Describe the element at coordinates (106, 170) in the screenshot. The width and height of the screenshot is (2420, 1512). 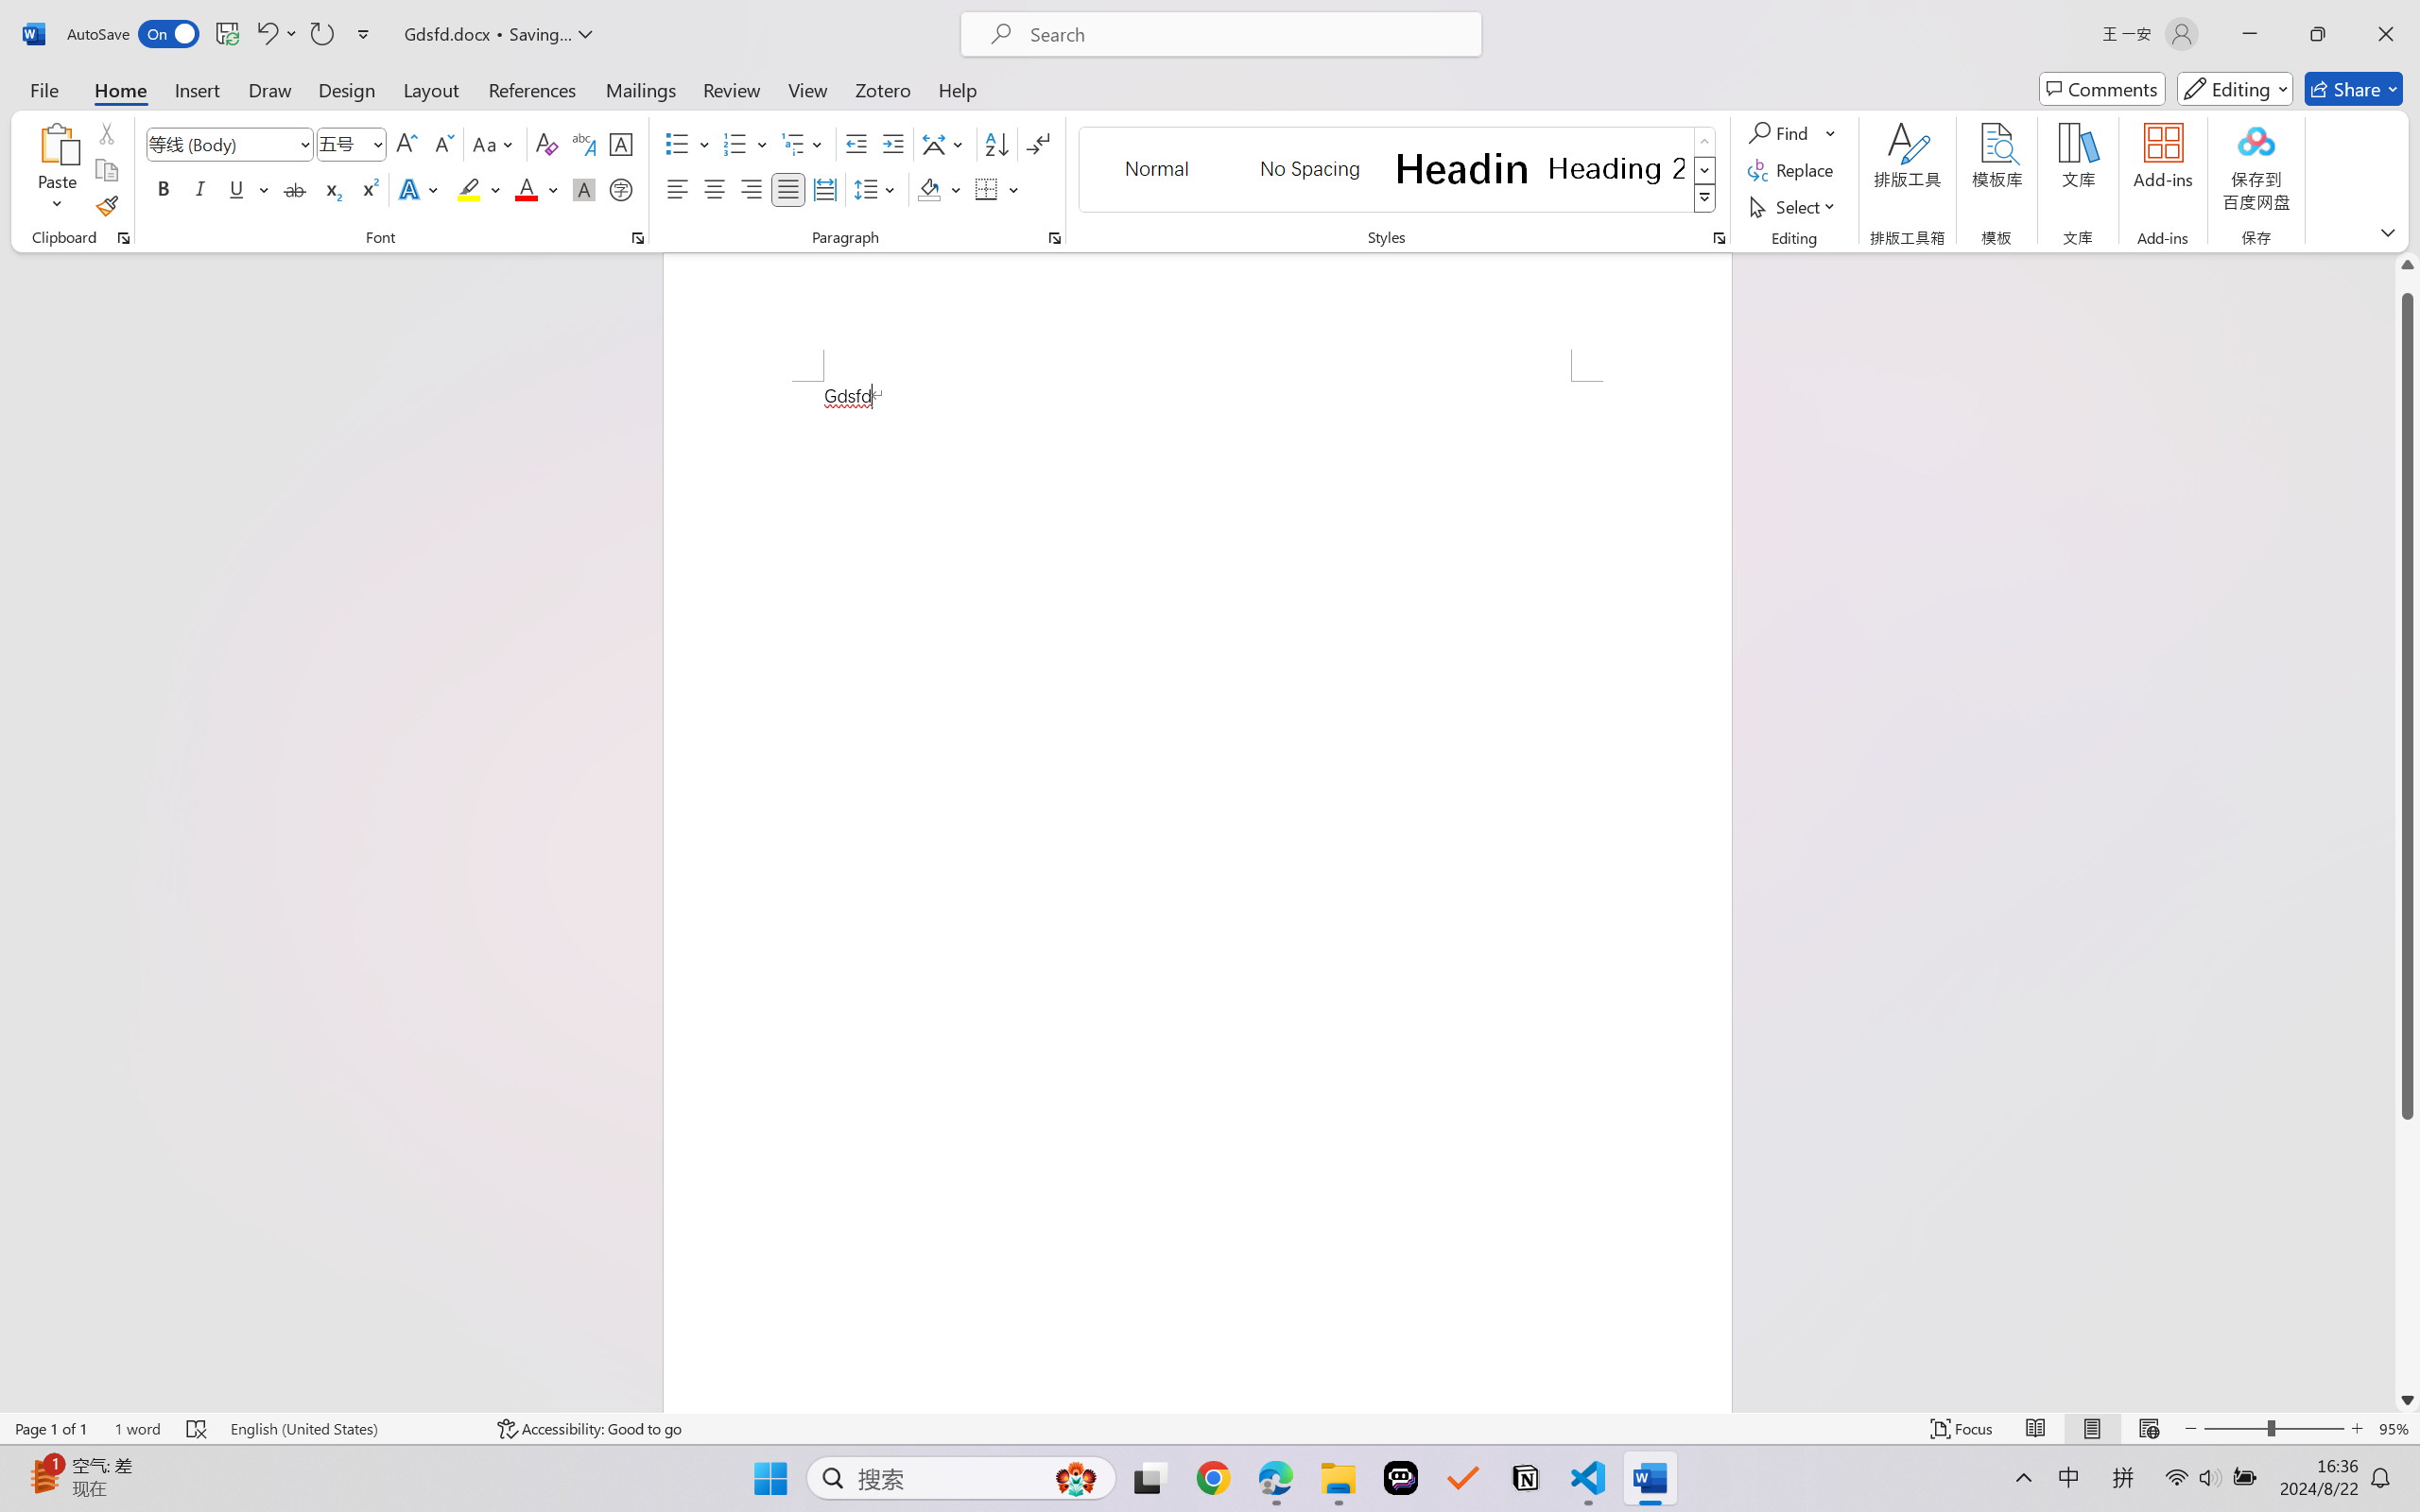
I see `Copy` at that location.